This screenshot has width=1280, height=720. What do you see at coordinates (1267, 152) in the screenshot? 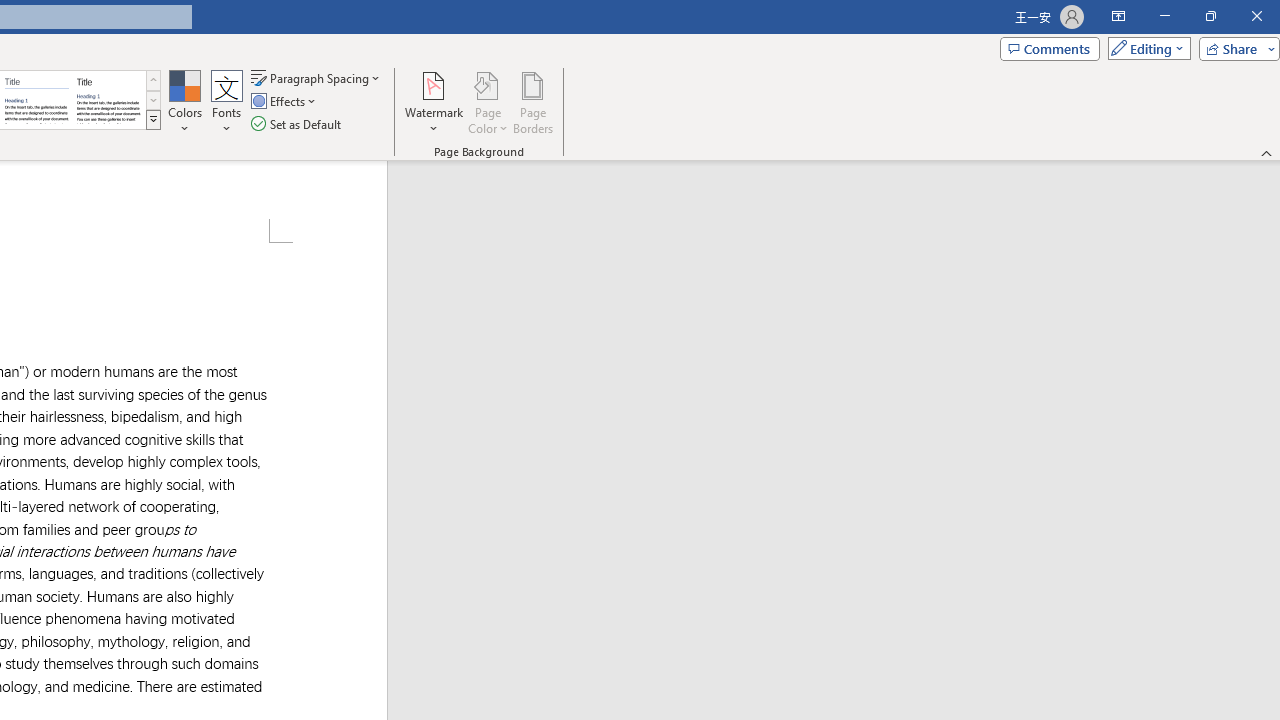
I see `Collapse the Ribbon` at bounding box center [1267, 152].